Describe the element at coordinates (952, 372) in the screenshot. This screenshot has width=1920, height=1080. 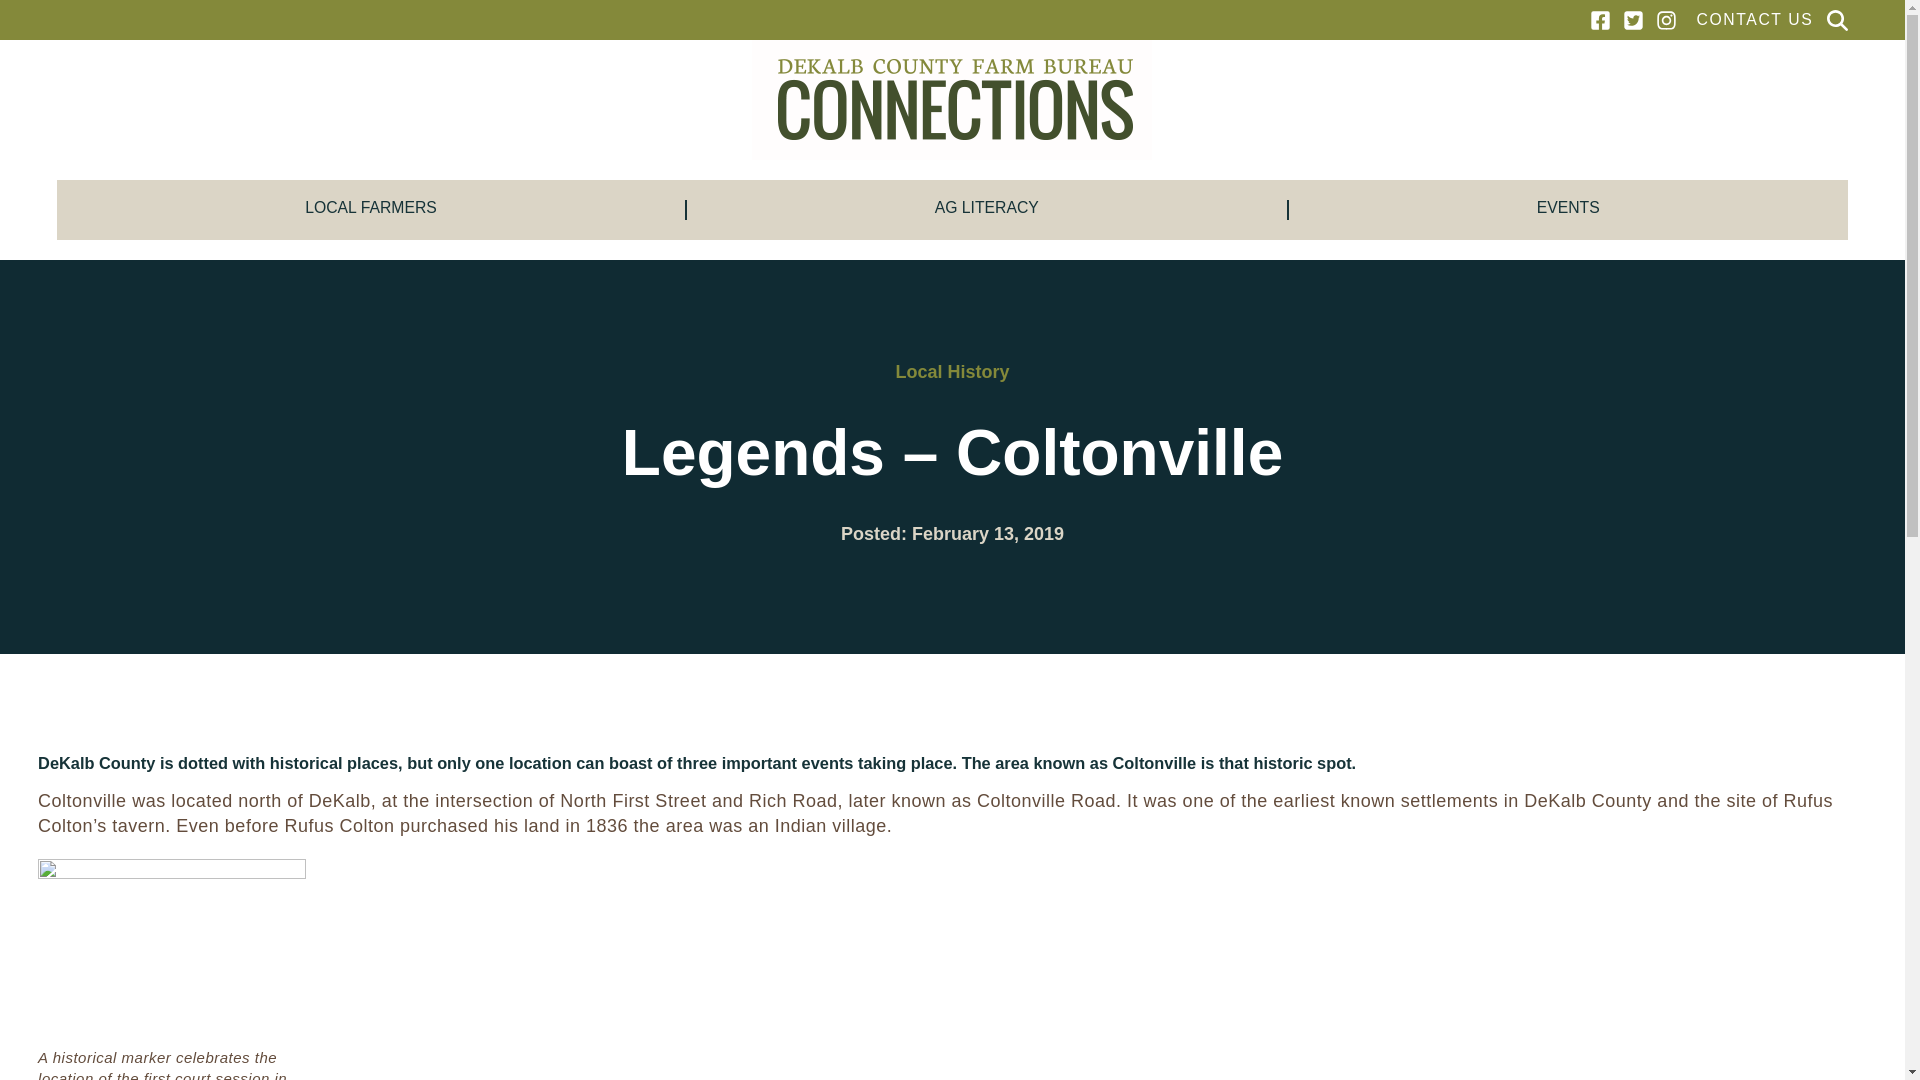
I see `Local History` at that location.